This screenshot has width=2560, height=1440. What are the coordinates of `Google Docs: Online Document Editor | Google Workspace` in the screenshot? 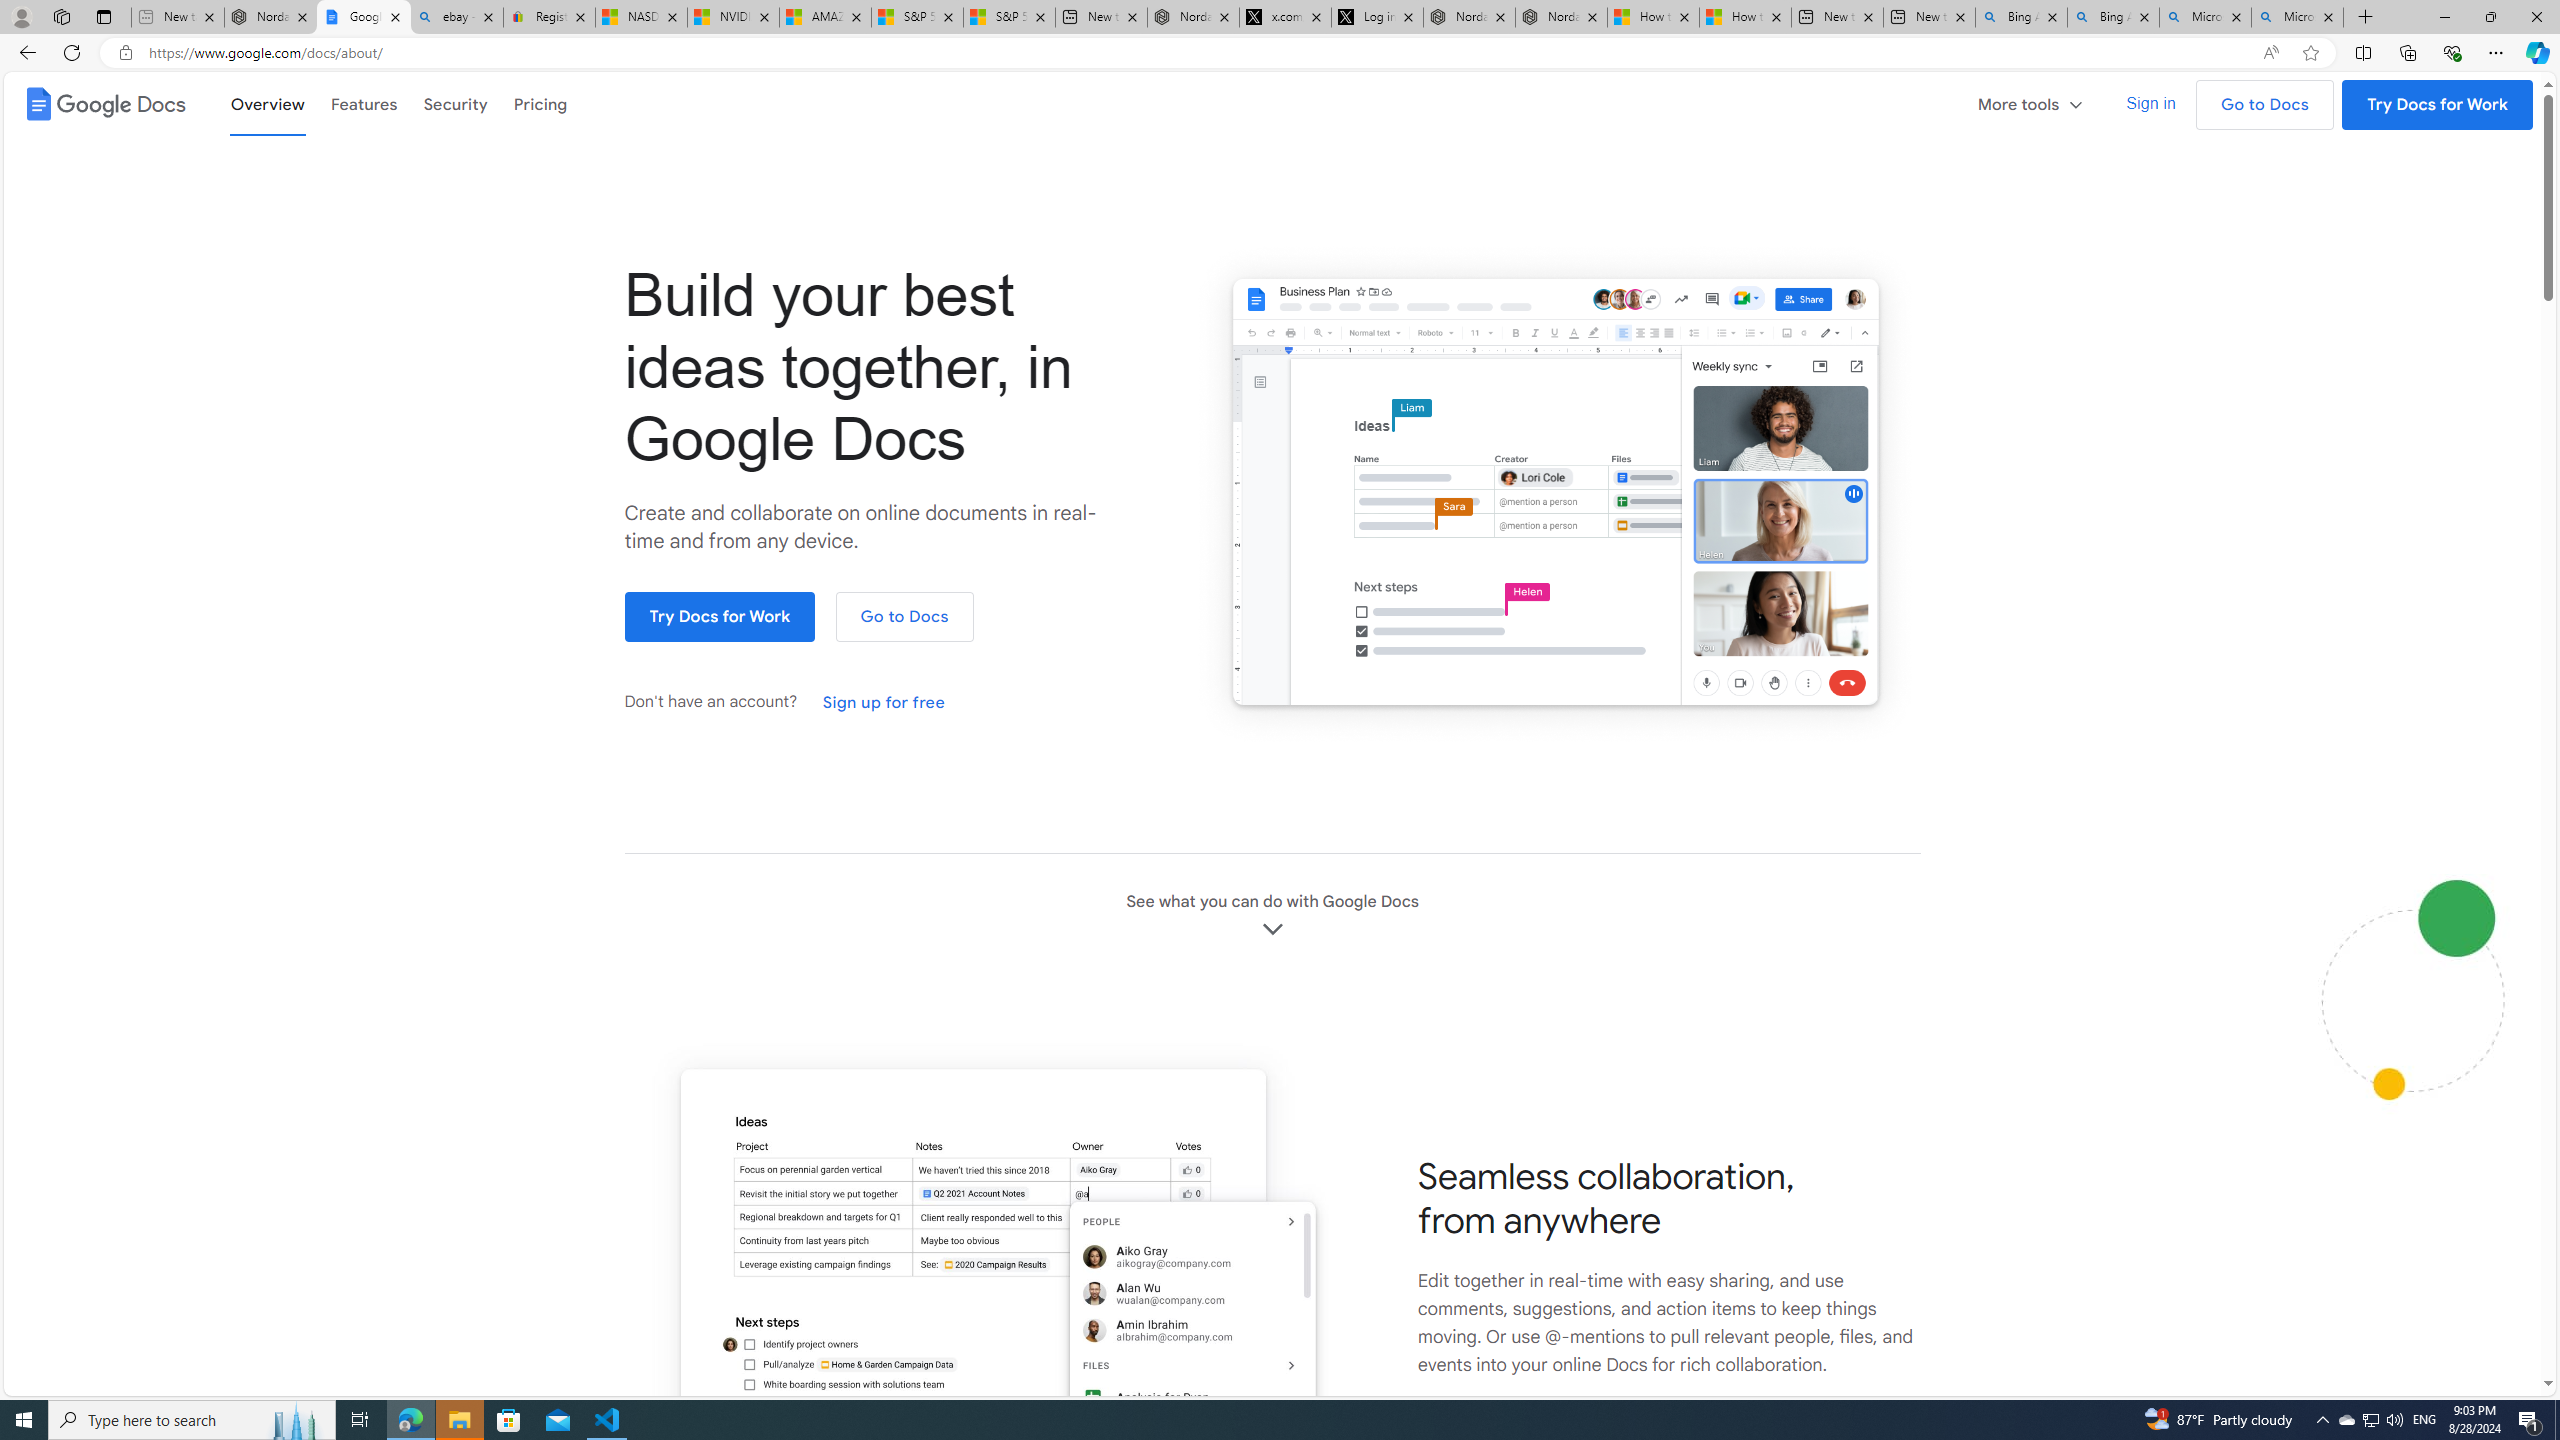 It's located at (364, 17).